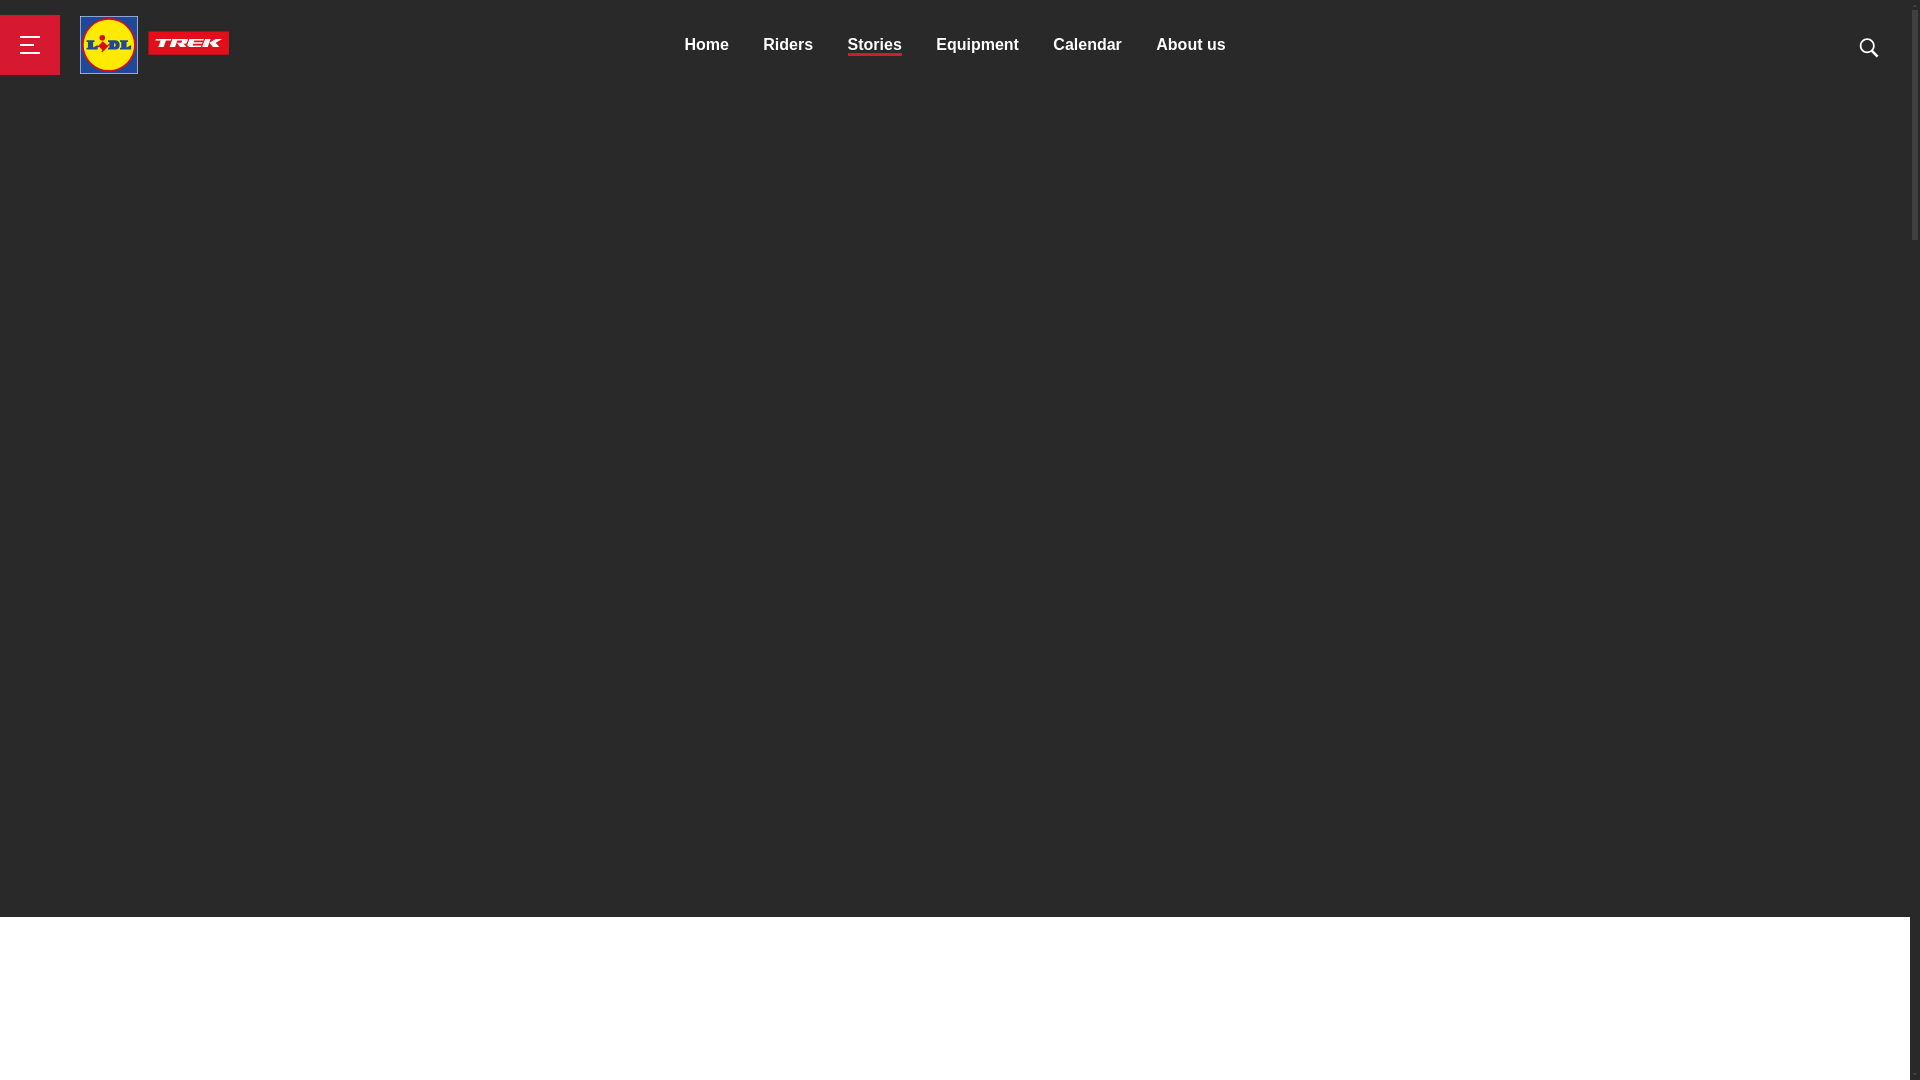 This screenshot has height=1080, width=1920. What do you see at coordinates (705, 44) in the screenshot?
I see `Home` at bounding box center [705, 44].